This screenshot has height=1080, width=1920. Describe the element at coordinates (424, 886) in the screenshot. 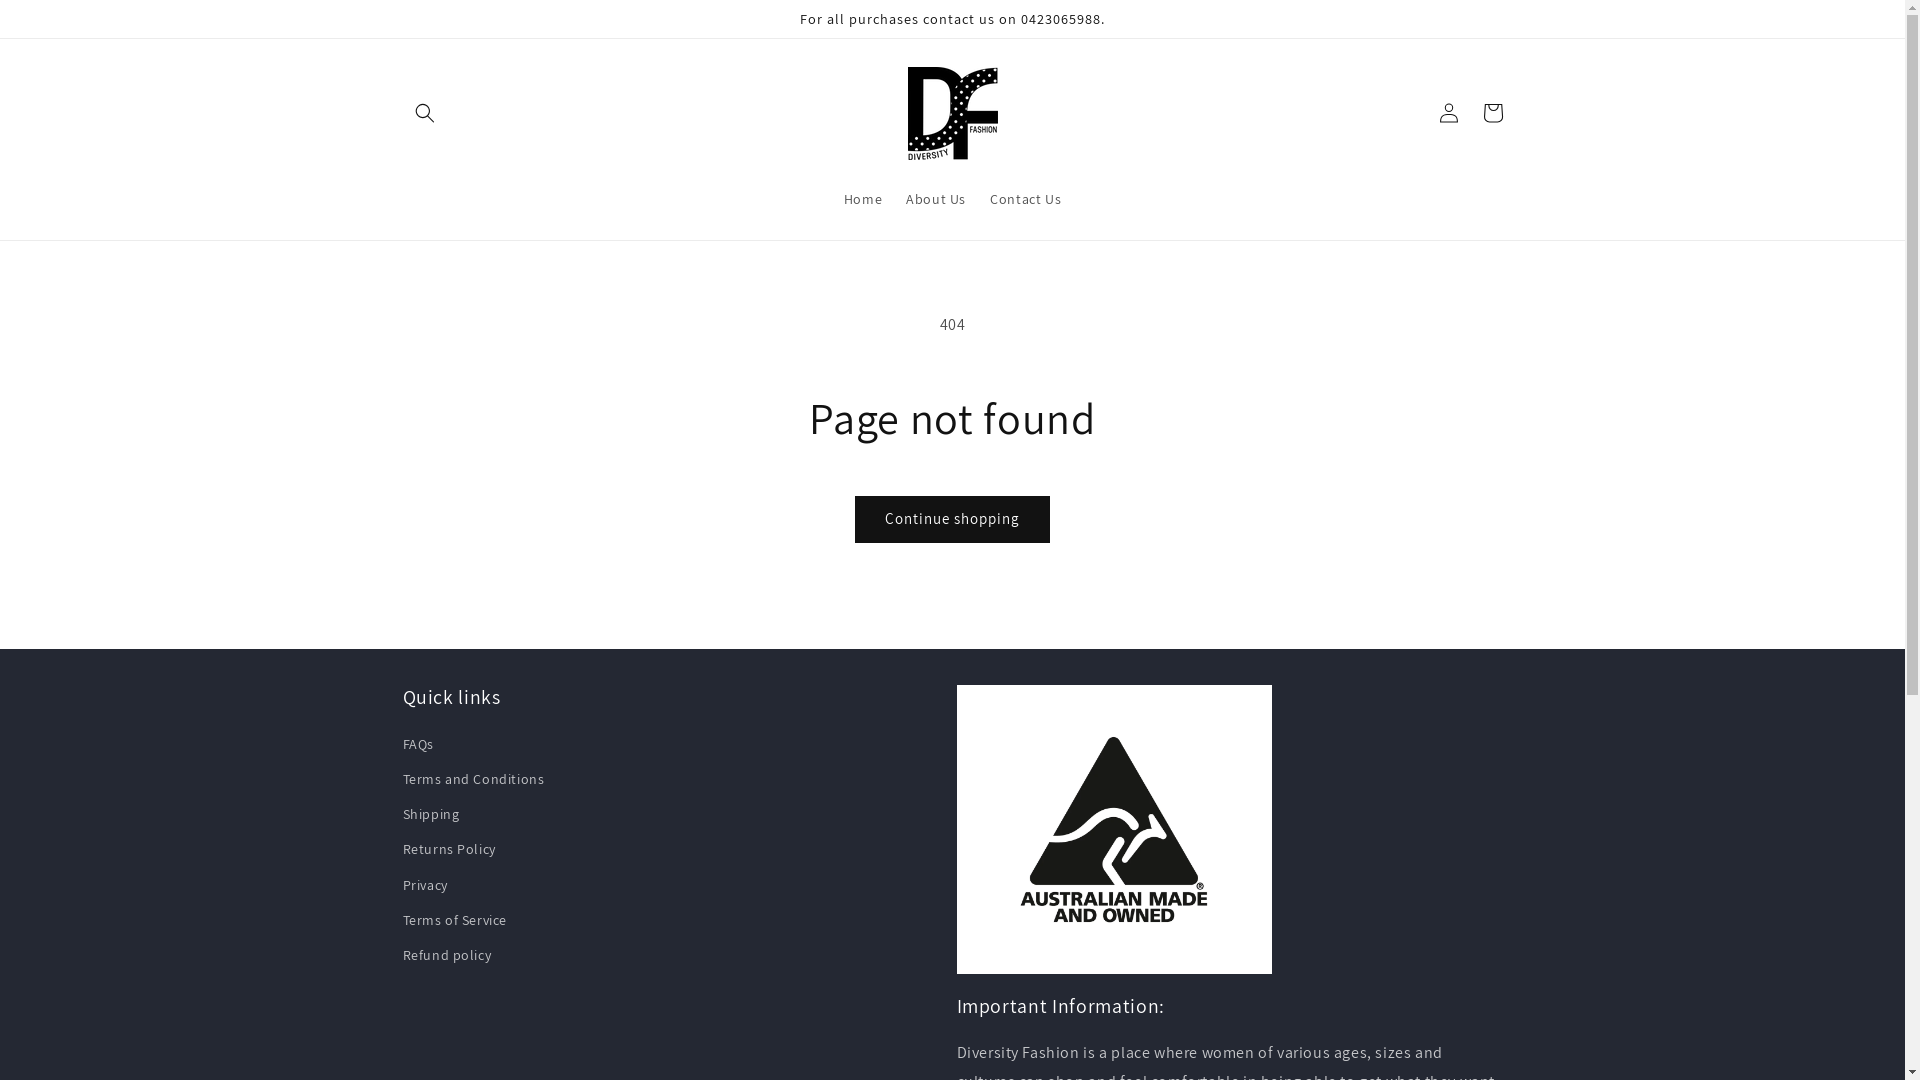

I see `Privacy` at that location.